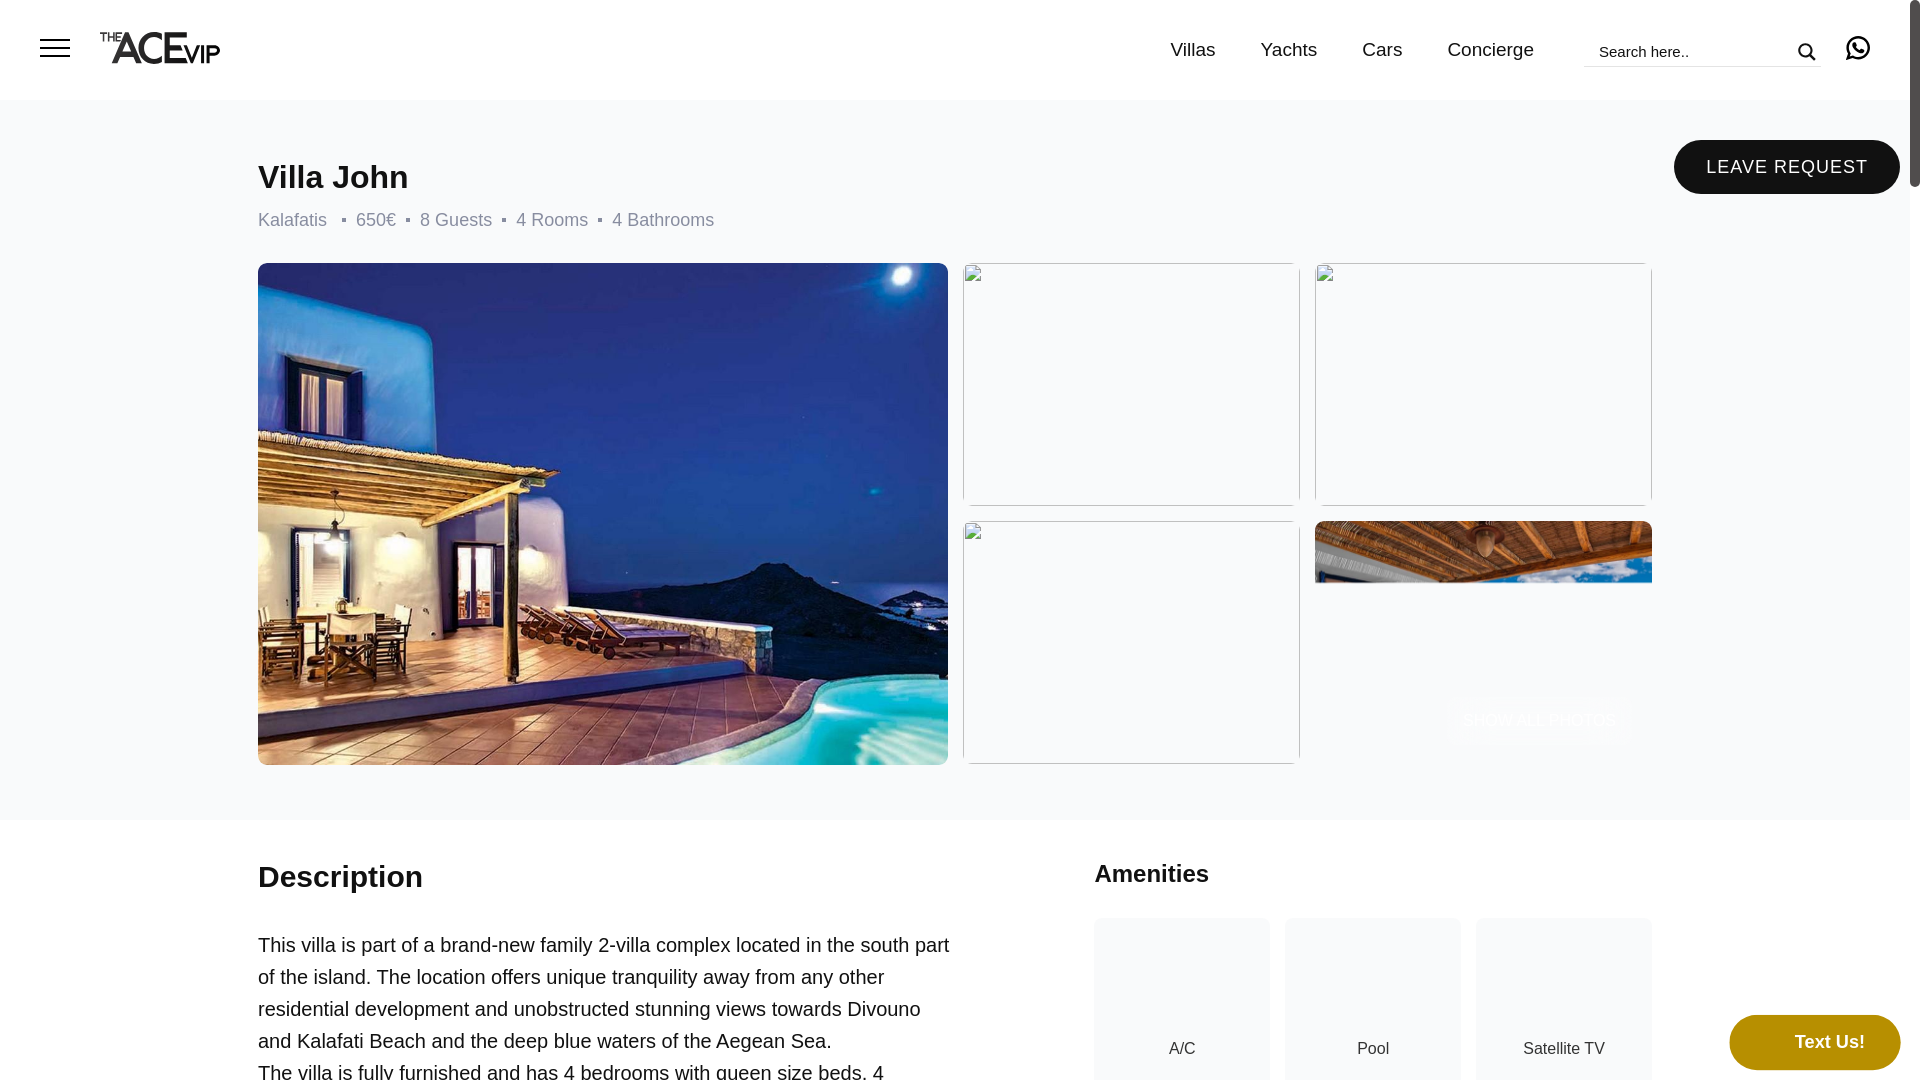 This screenshot has width=1920, height=1080. What do you see at coordinates (1381, 49) in the screenshot?
I see `Cars` at bounding box center [1381, 49].